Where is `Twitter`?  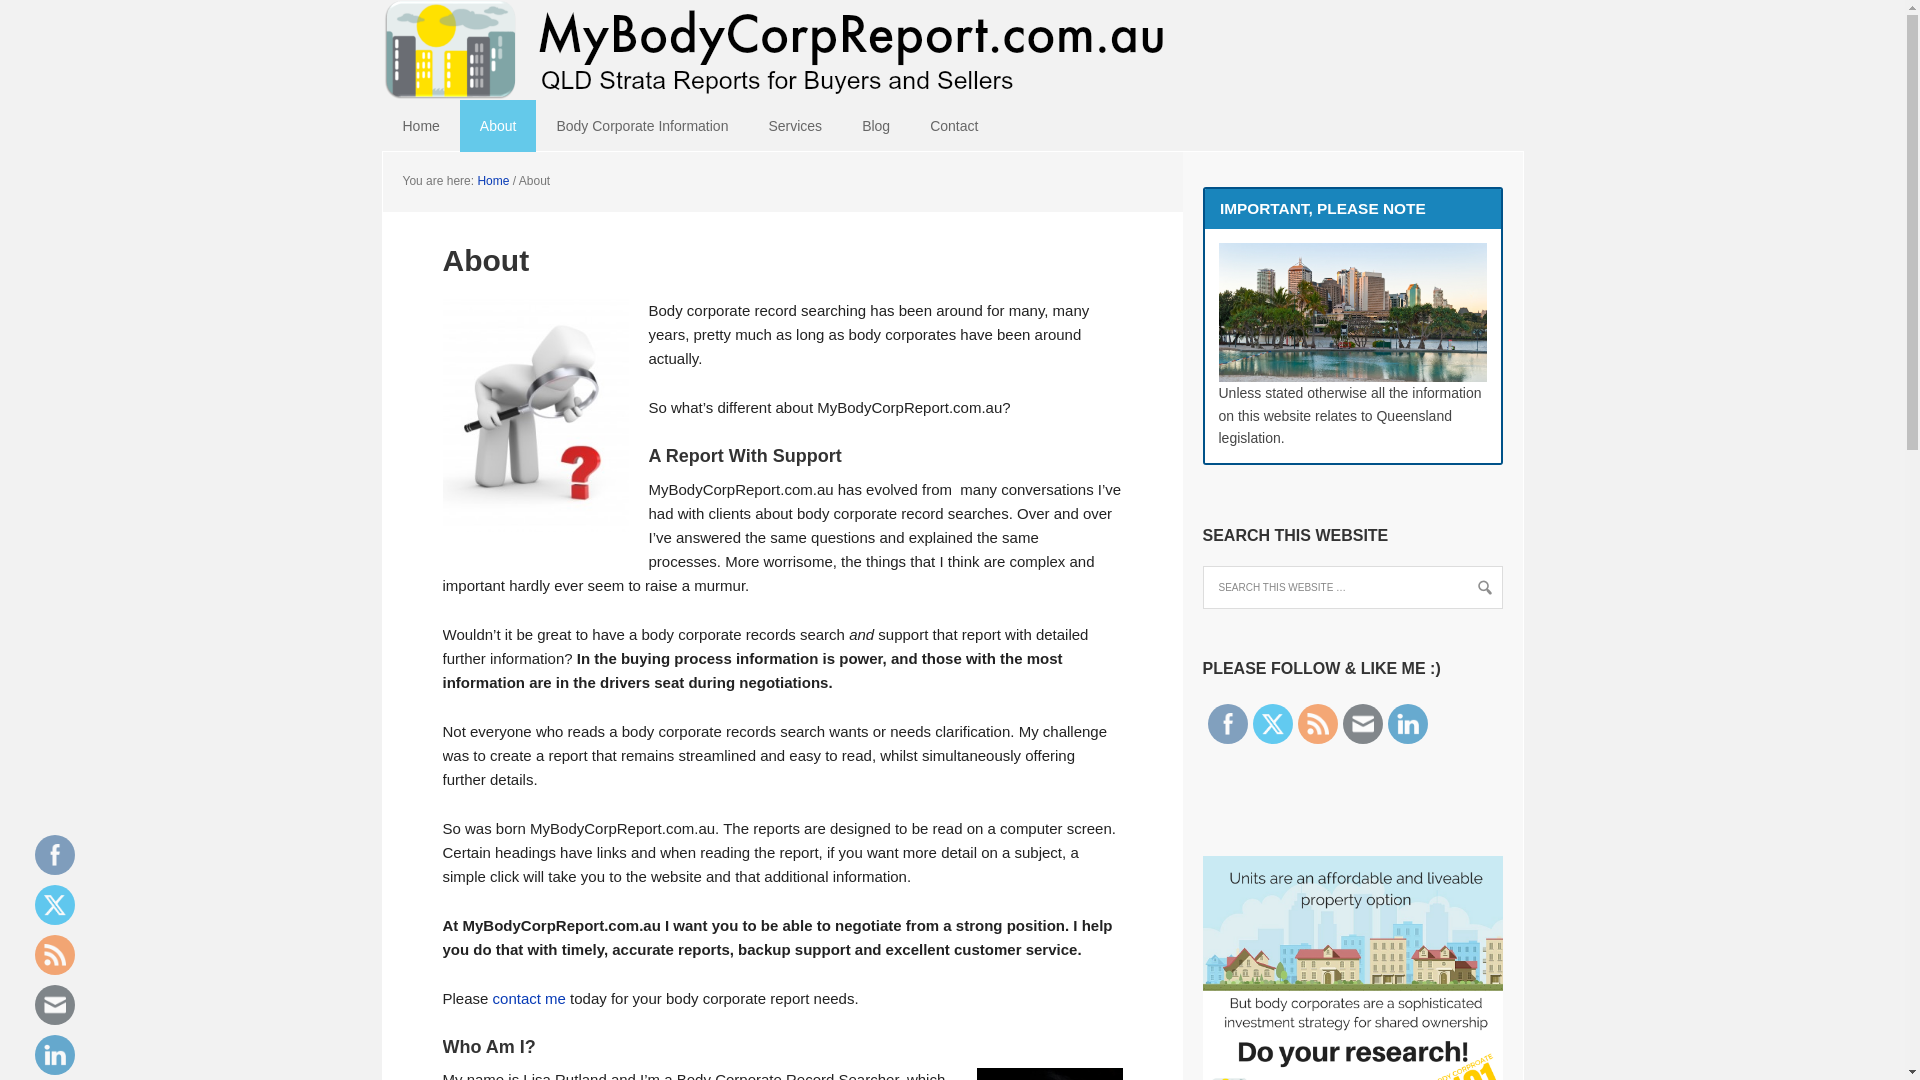 Twitter is located at coordinates (55, 905).